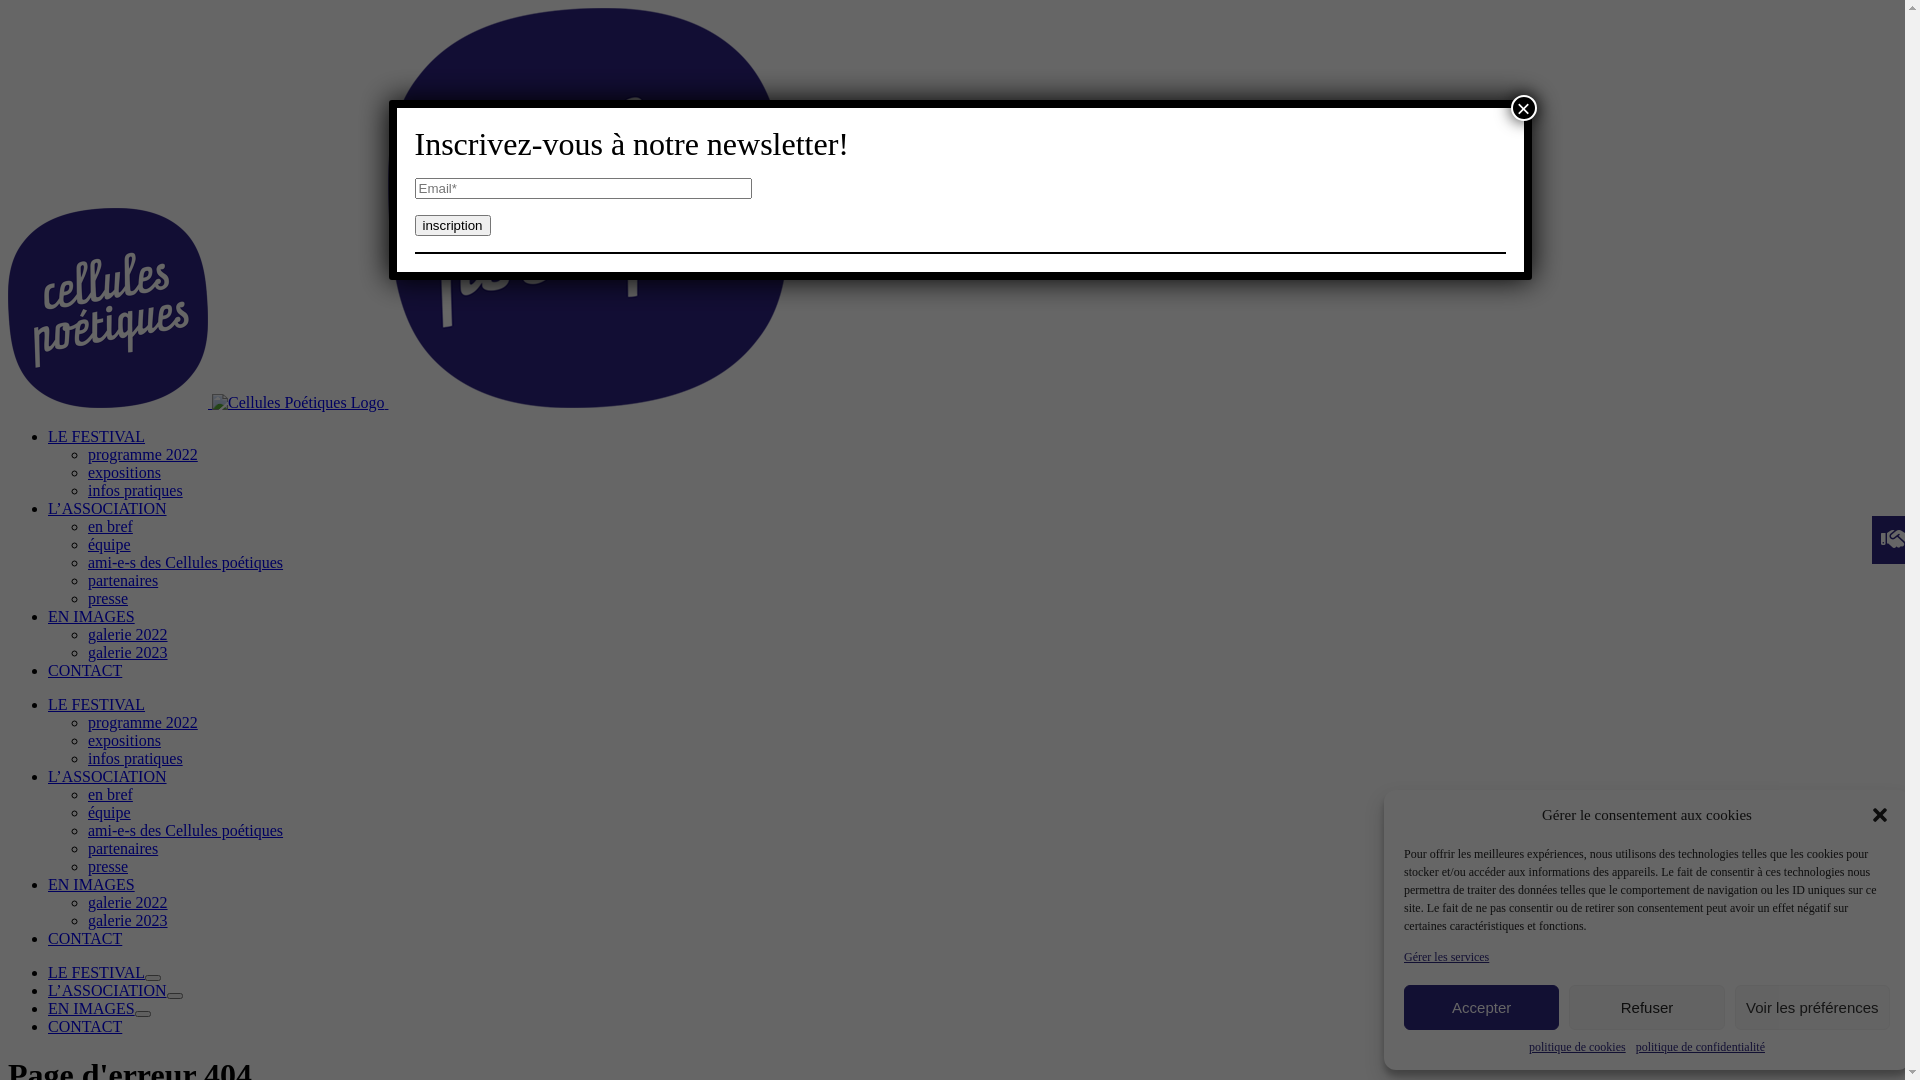 The height and width of the screenshot is (1080, 1920). I want to click on partenaires, so click(123, 580).